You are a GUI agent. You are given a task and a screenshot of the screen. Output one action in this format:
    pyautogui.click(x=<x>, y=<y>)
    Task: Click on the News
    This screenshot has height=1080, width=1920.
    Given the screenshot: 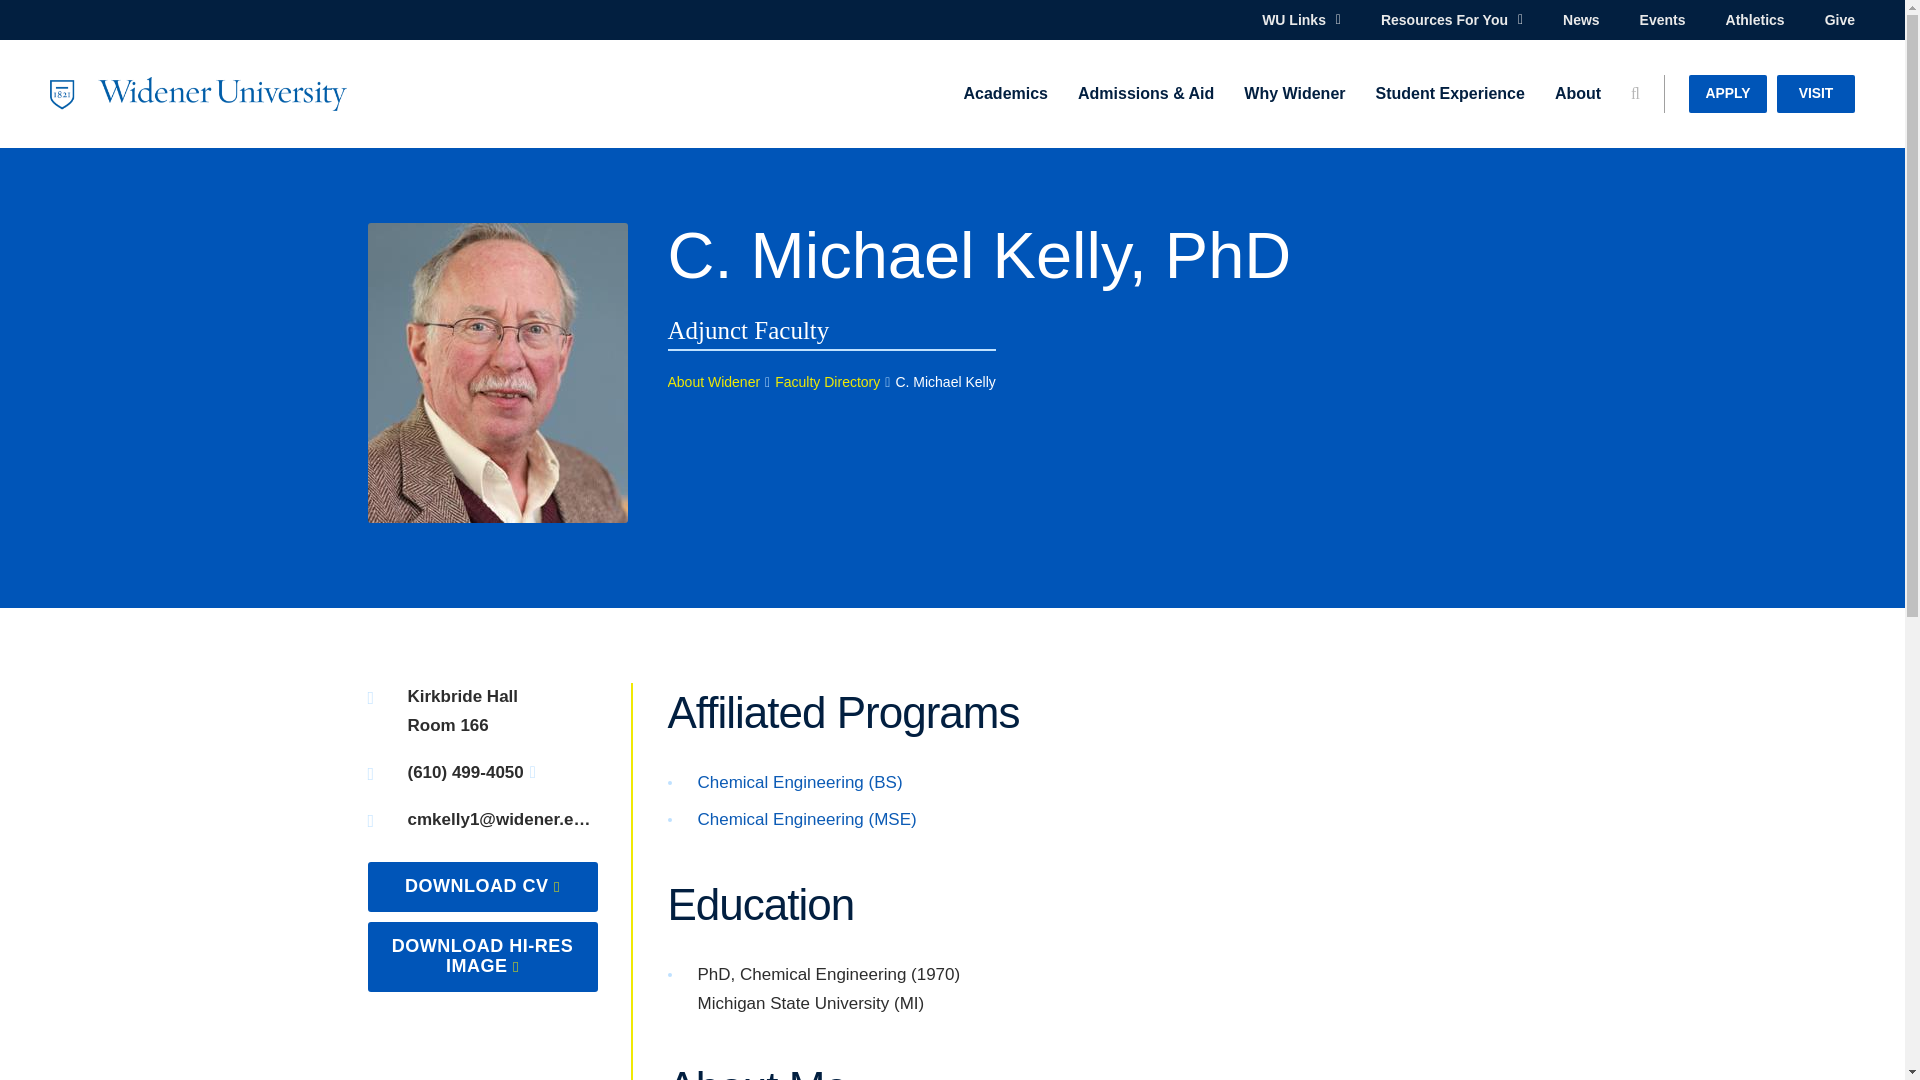 What is the action you would take?
    pyautogui.click(x=1580, y=20)
    